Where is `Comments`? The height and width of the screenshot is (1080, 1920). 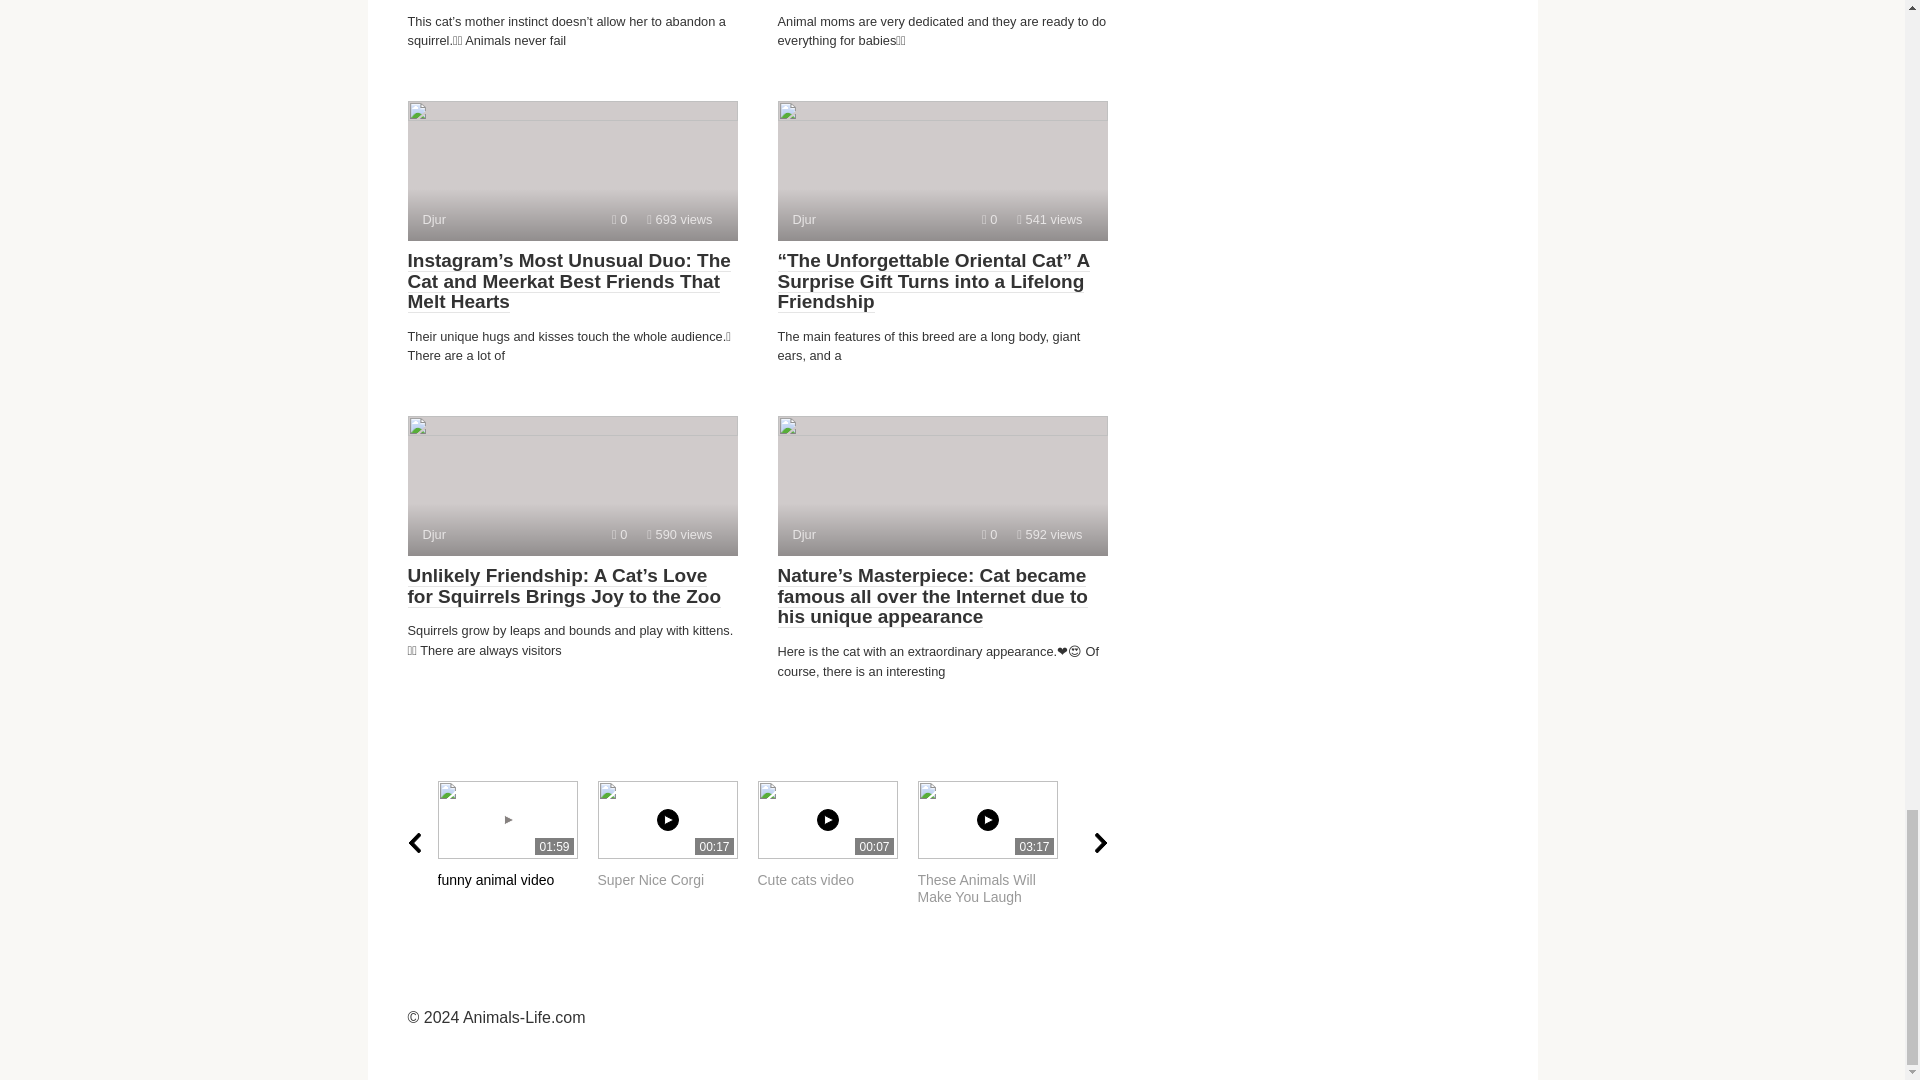 Comments is located at coordinates (1050, 218).